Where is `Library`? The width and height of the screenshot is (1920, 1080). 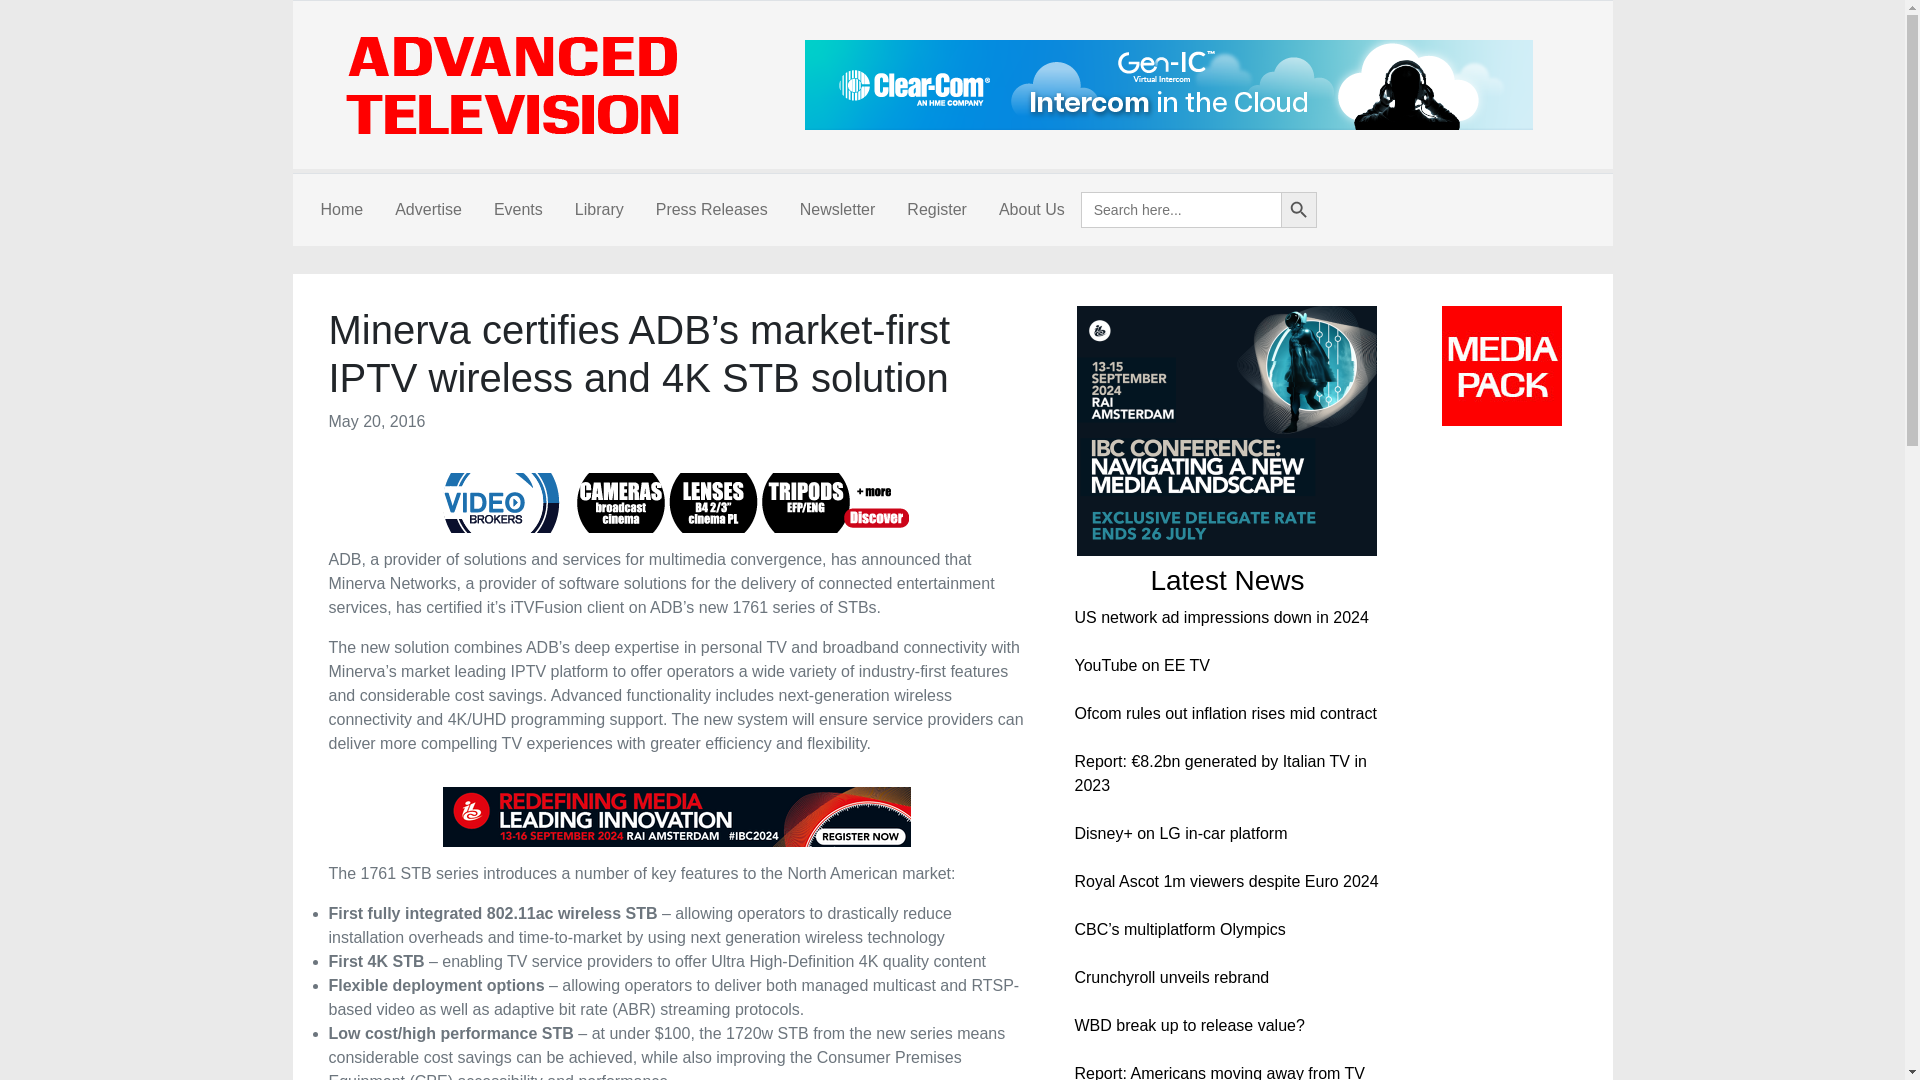
Library is located at coordinates (598, 210).